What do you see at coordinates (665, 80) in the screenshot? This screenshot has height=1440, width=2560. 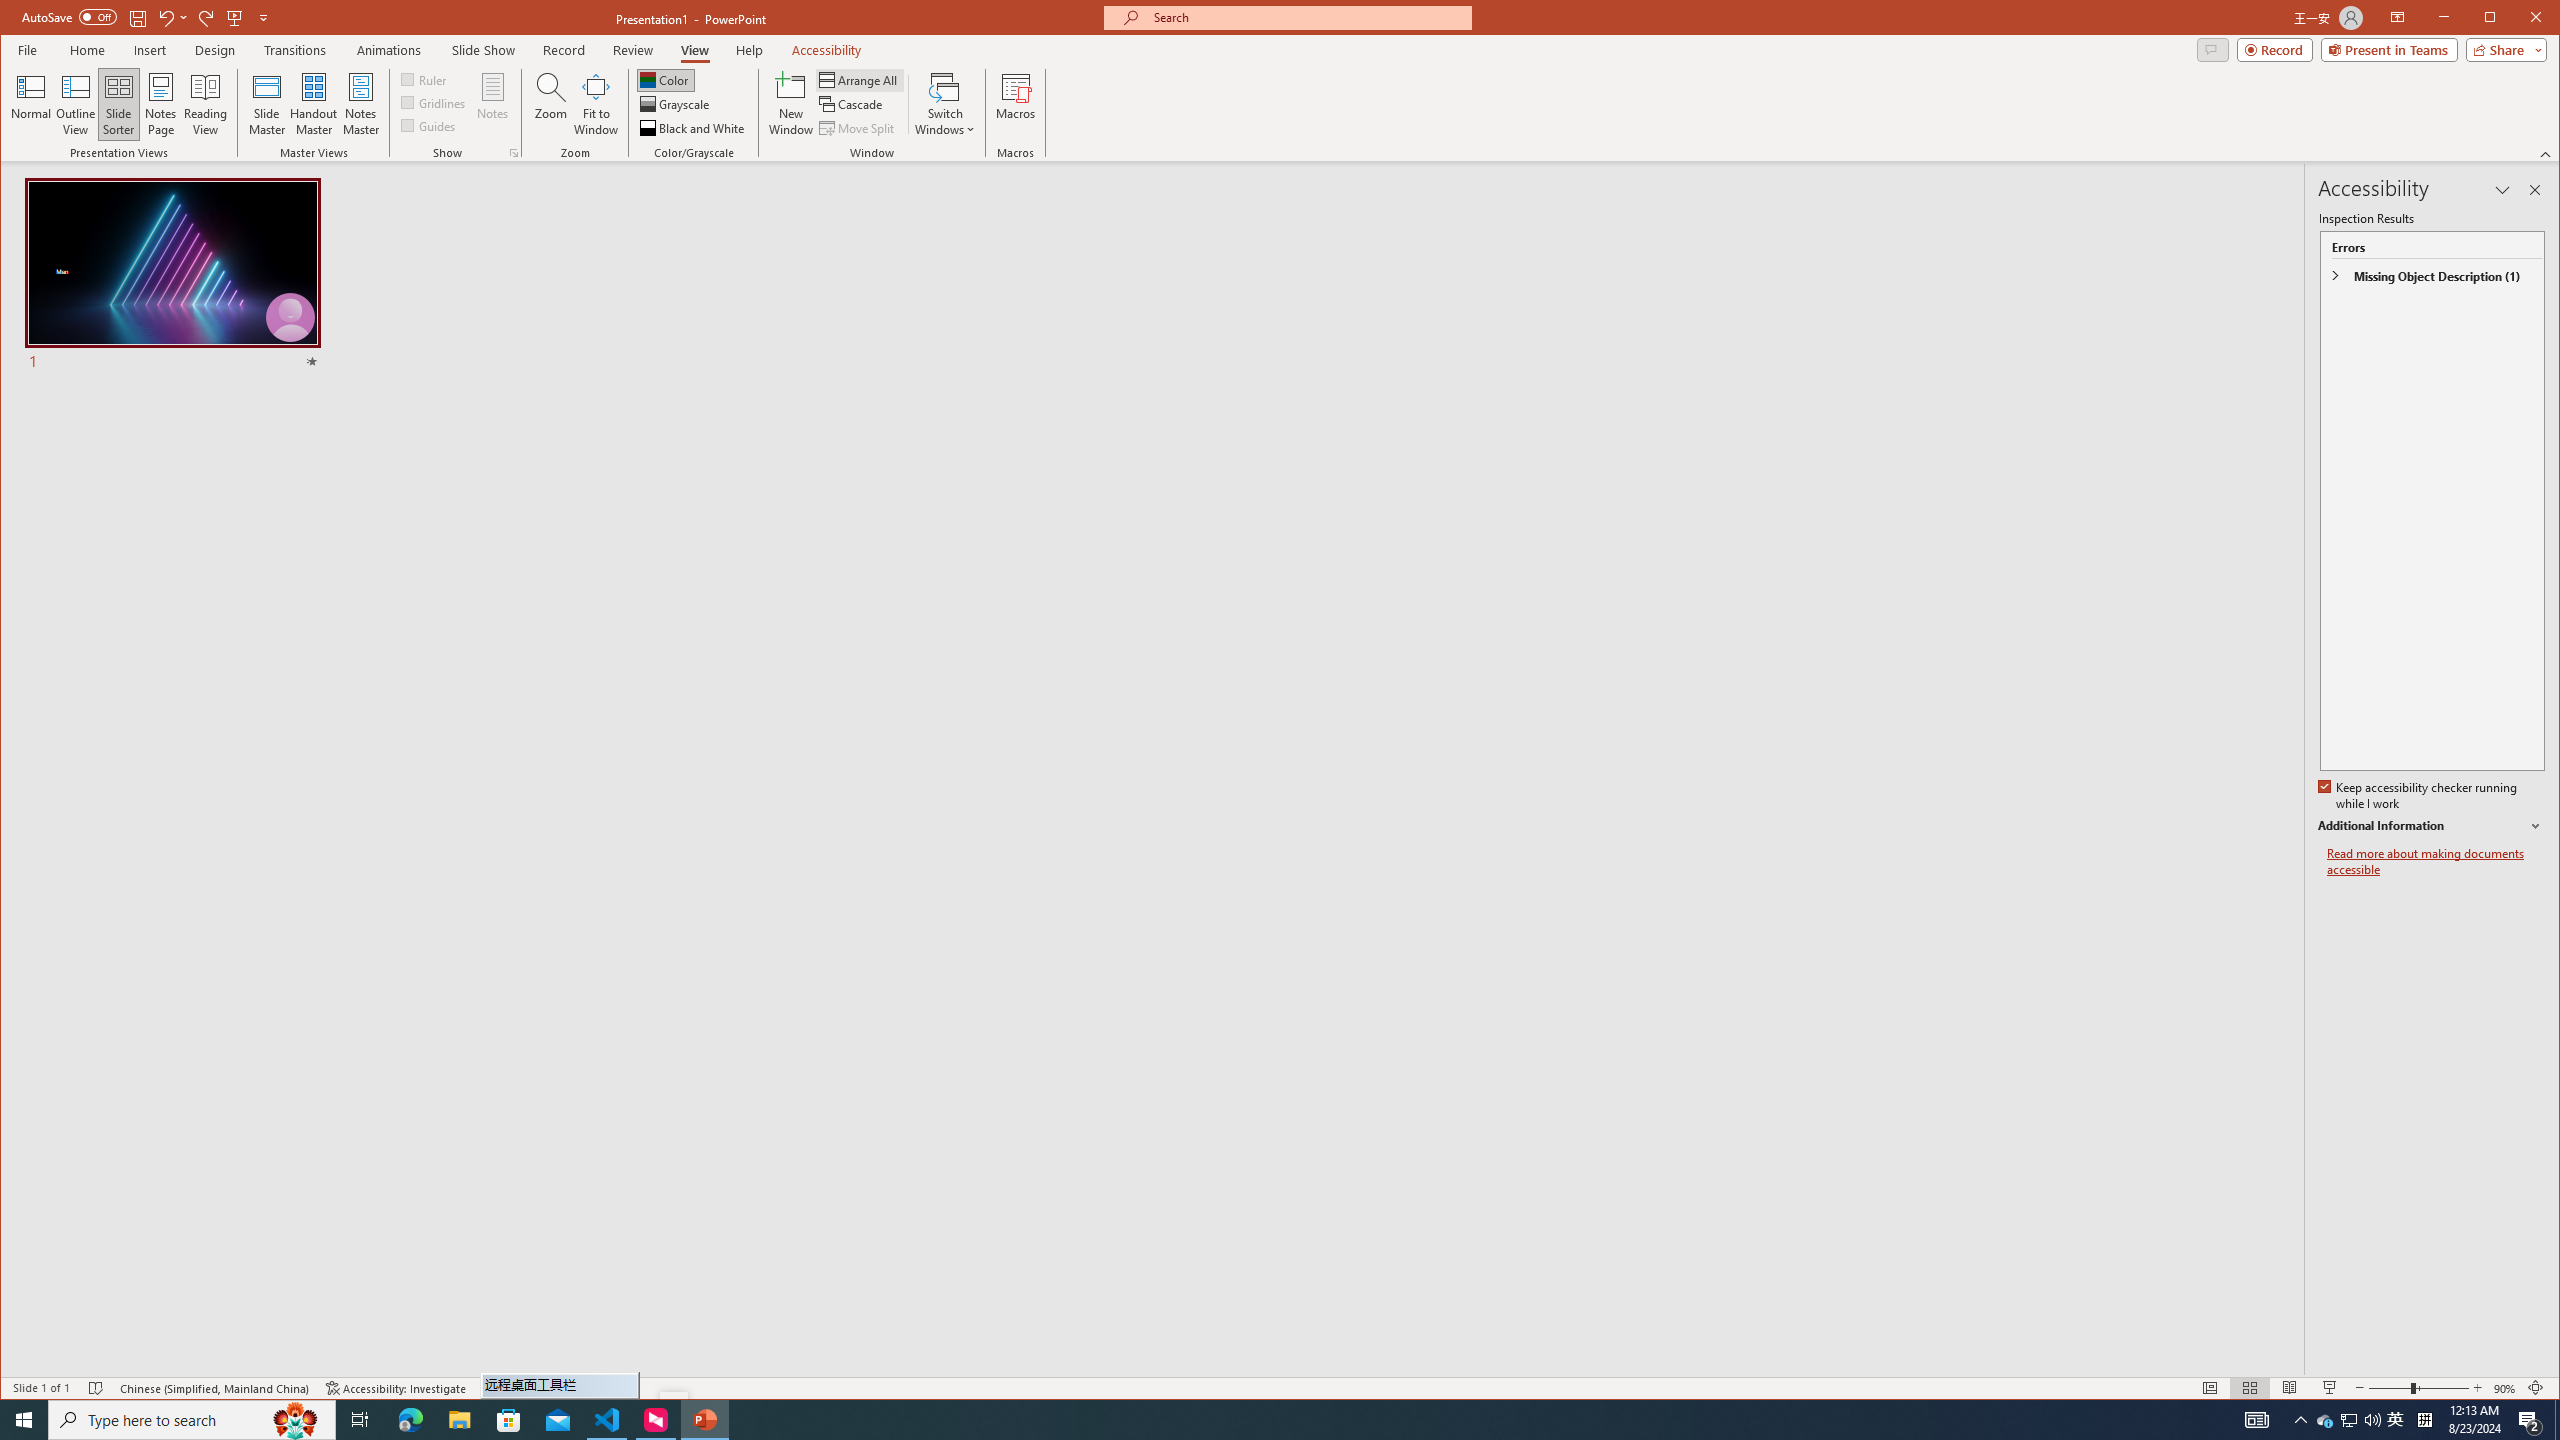 I see `Ruler` at bounding box center [665, 80].